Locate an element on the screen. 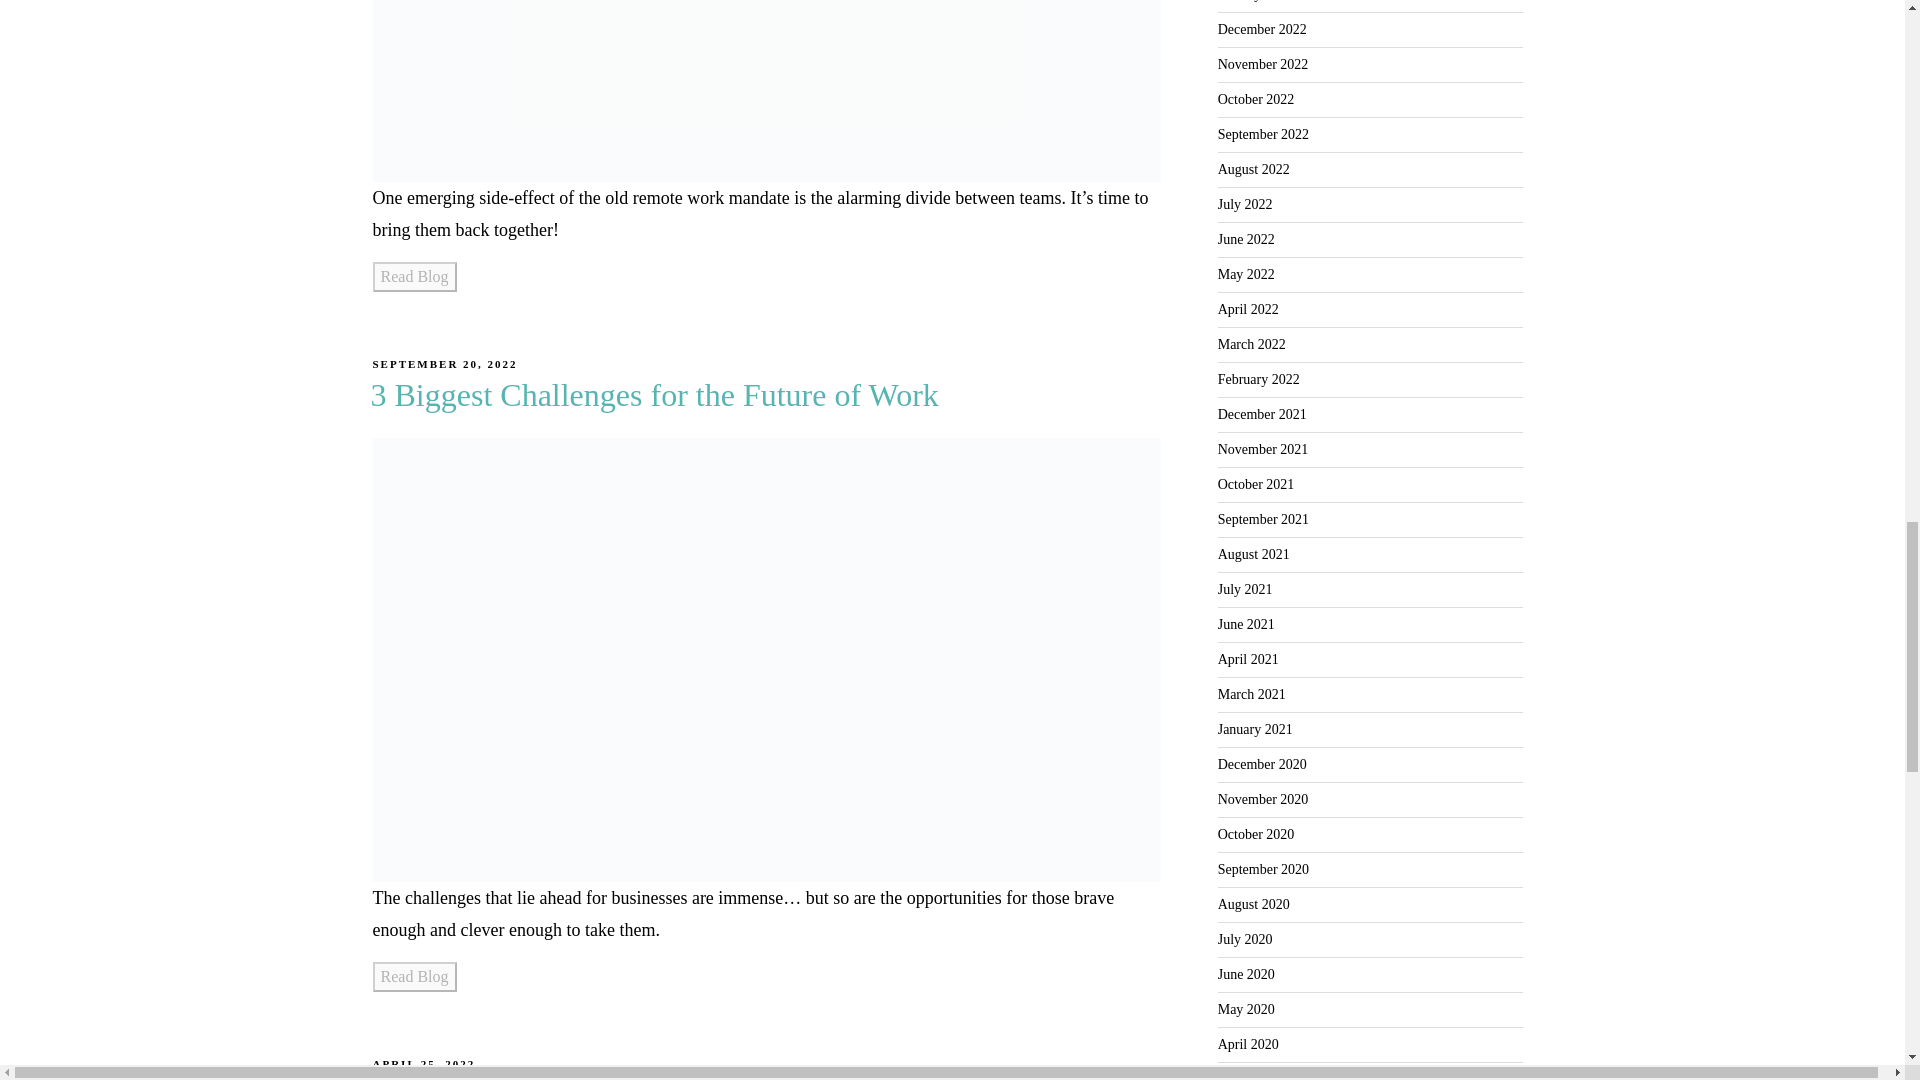  Read Blog is located at coordinates (414, 977).